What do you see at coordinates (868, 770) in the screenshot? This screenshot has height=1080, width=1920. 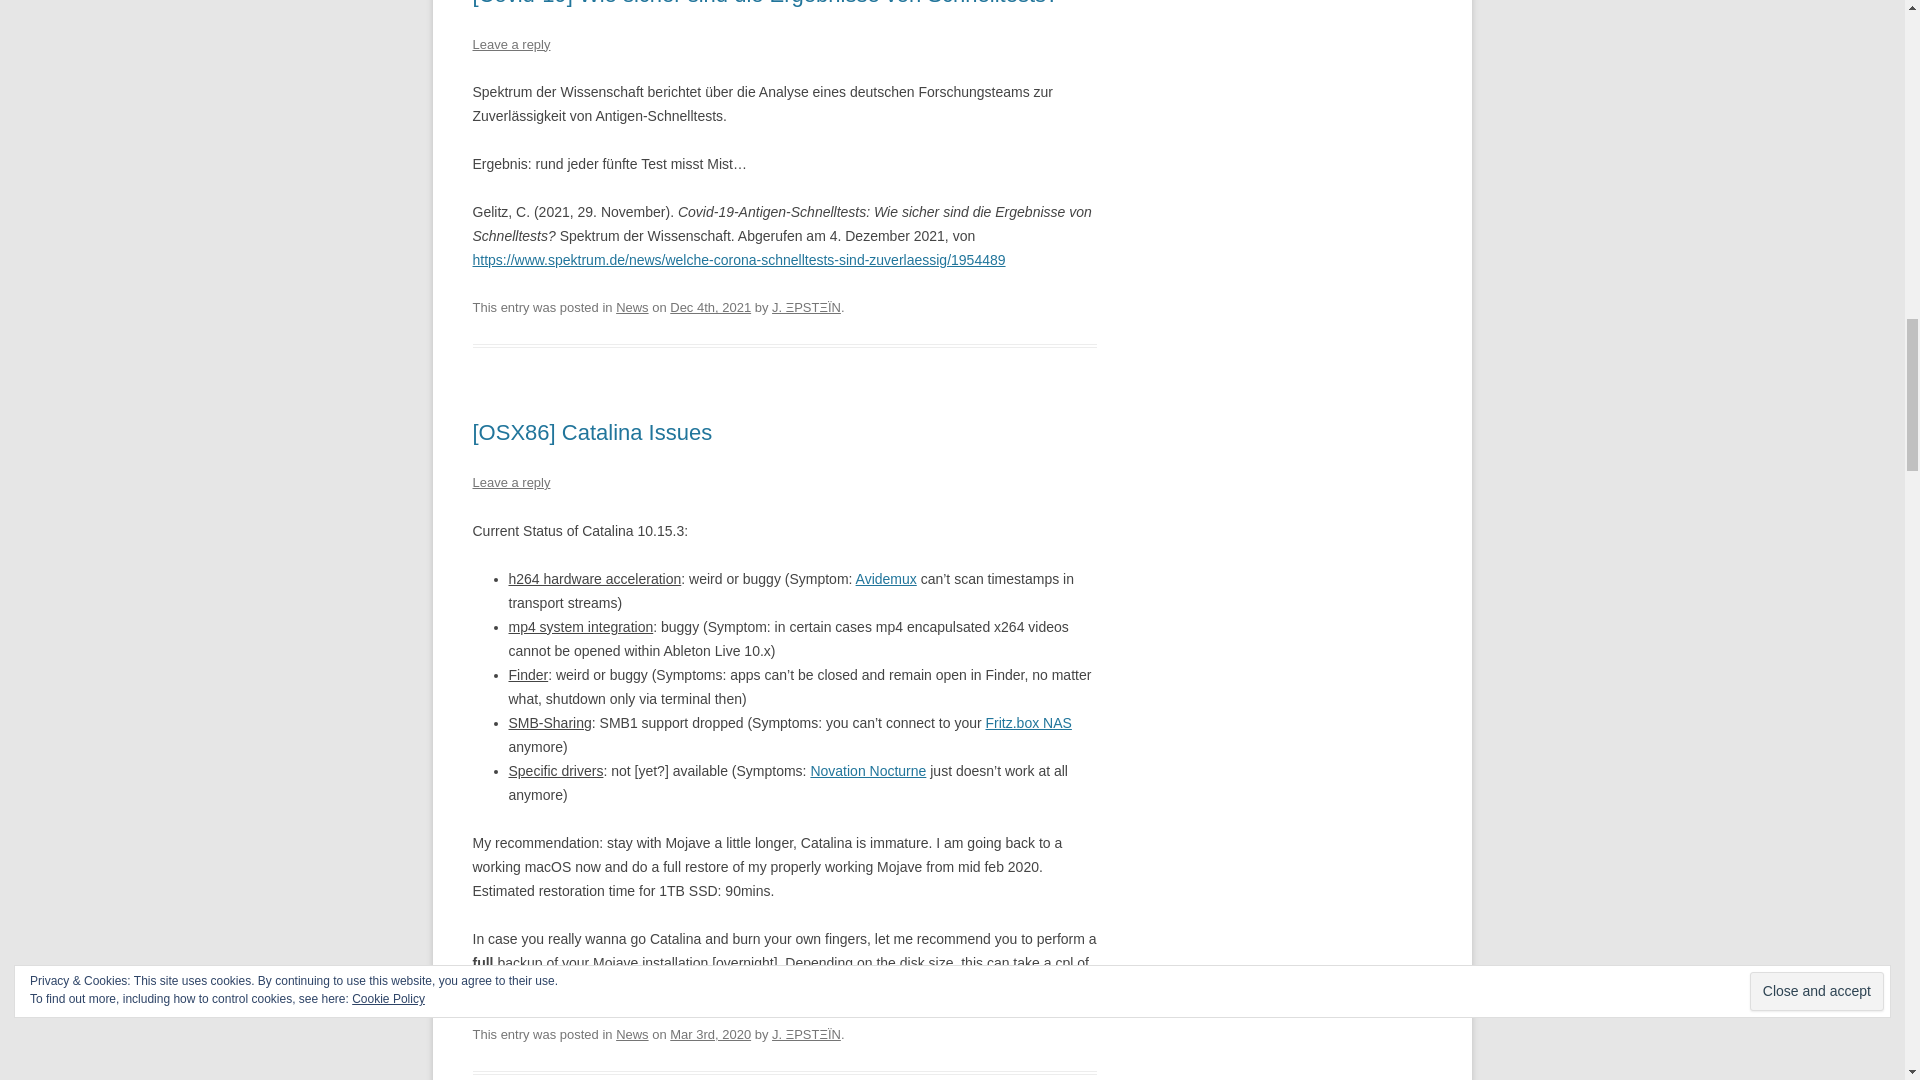 I see `Novation Nocturne` at bounding box center [868, 770].